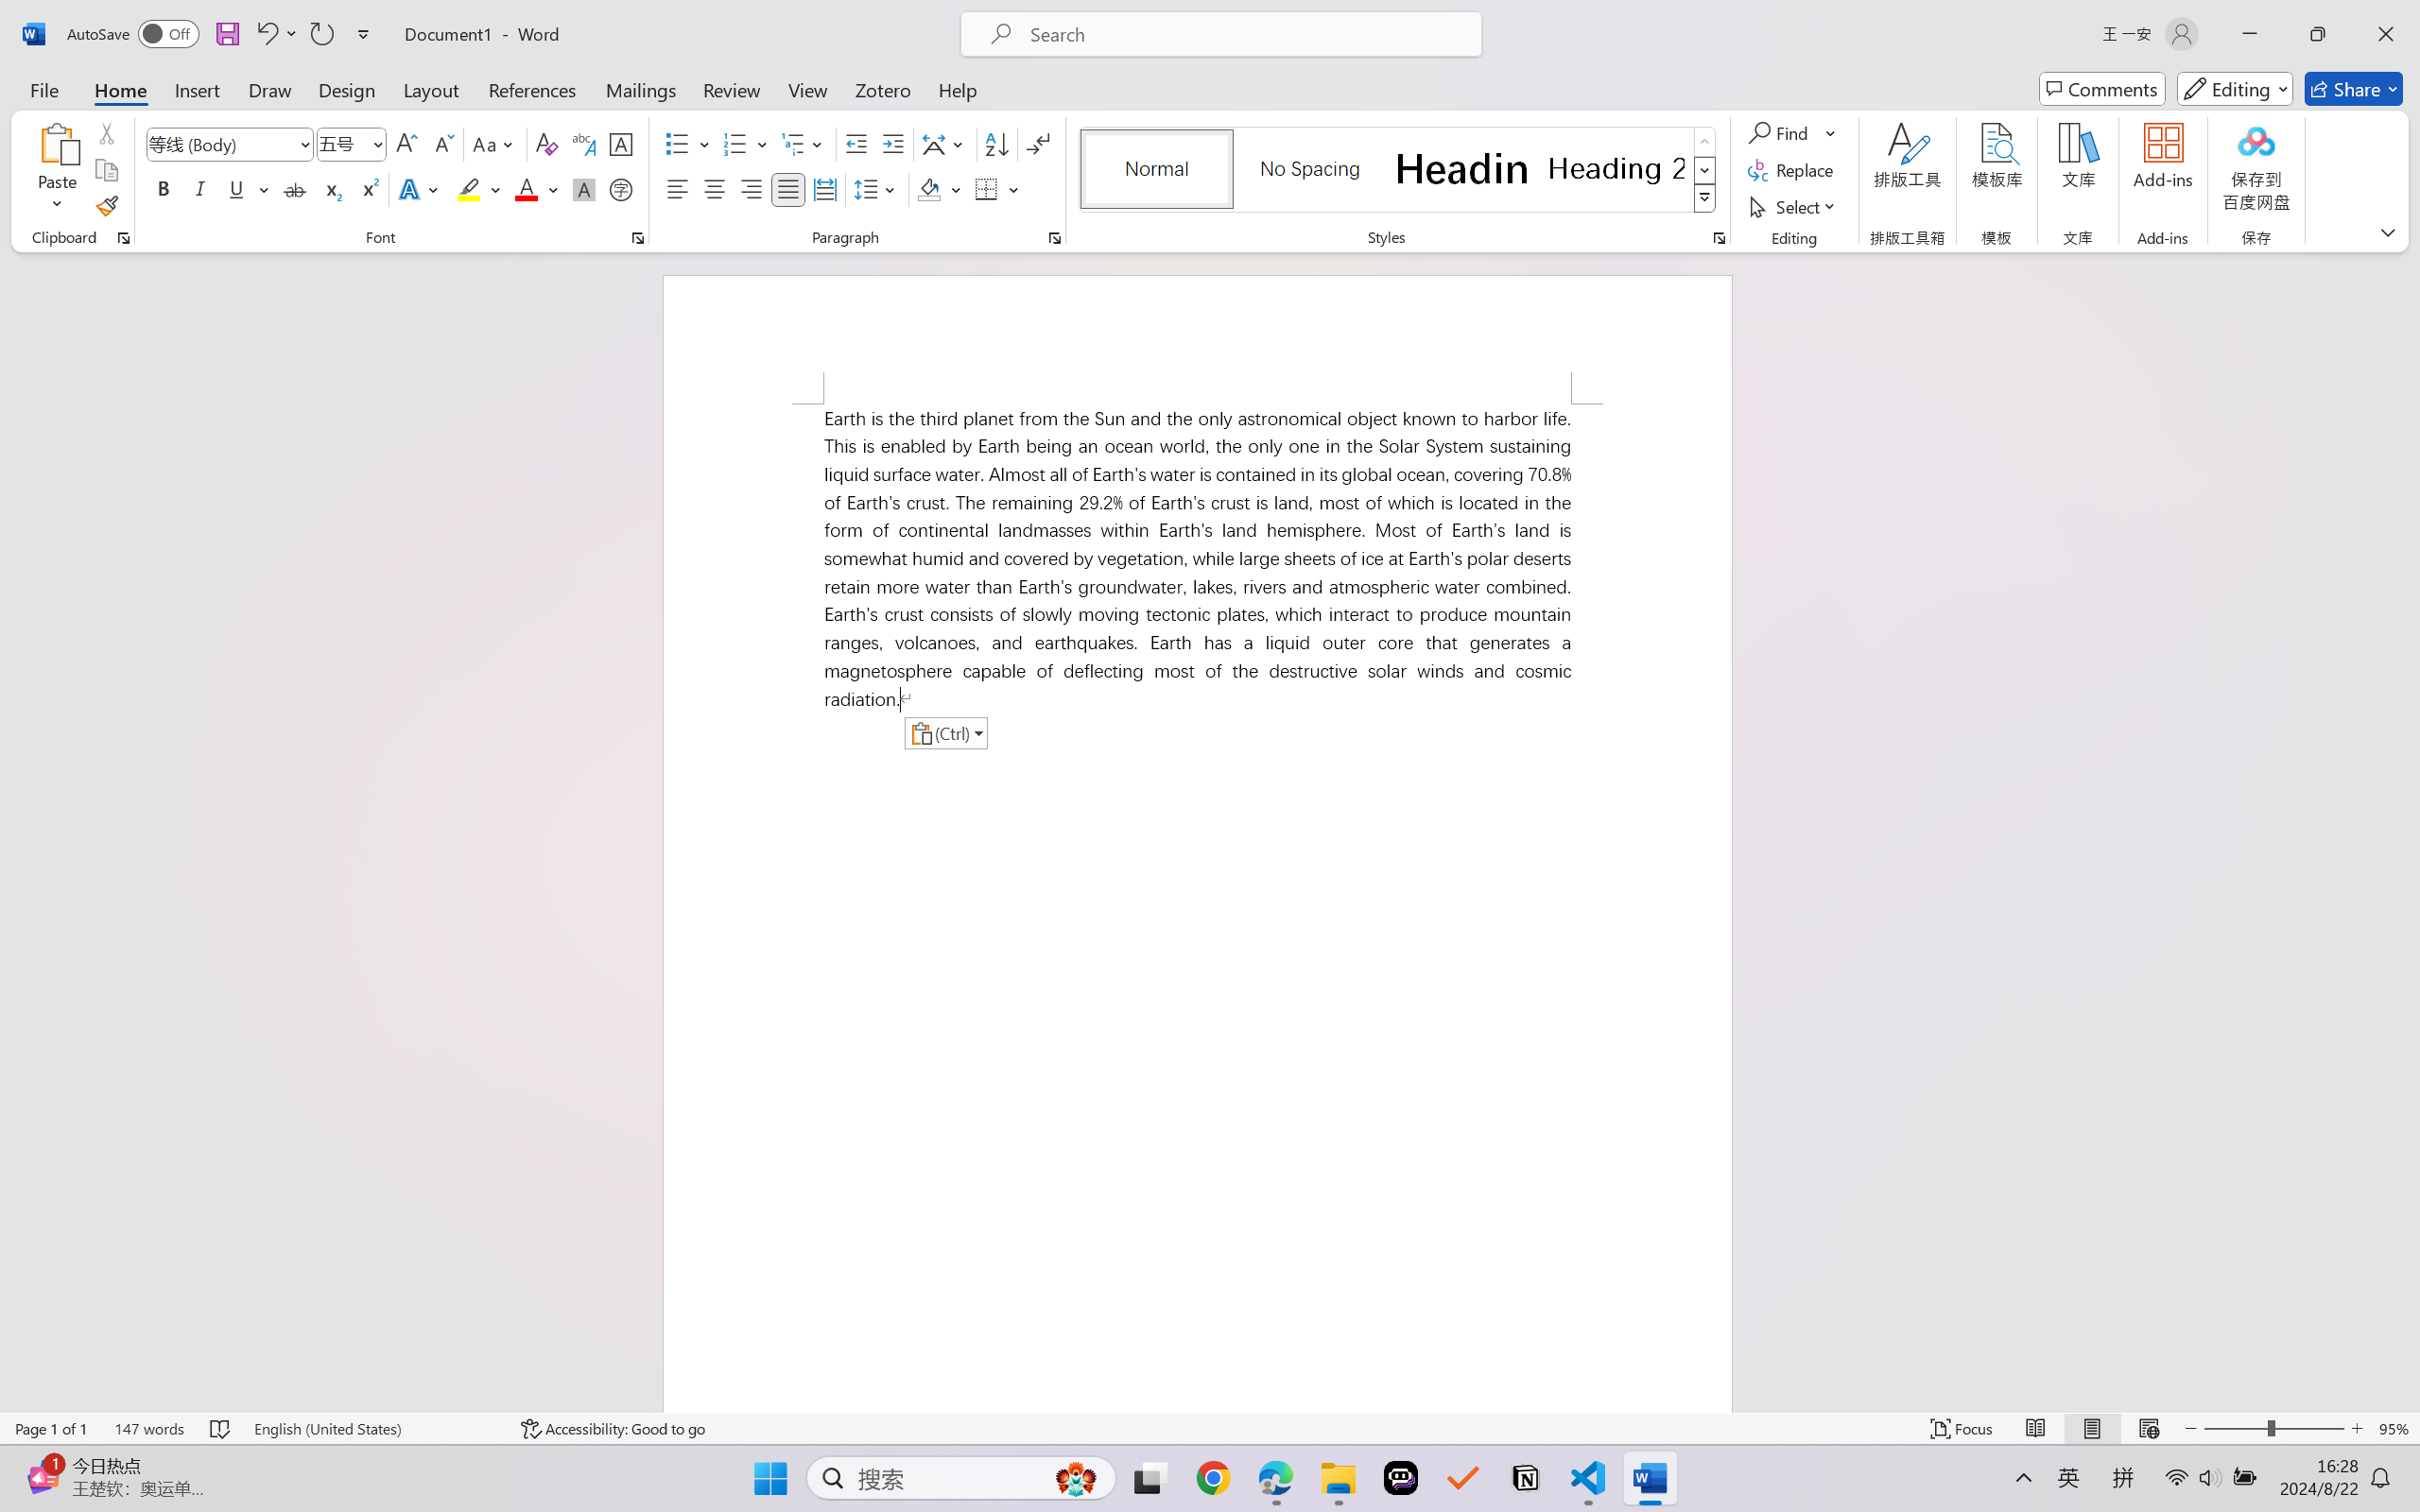 This screenshot has width=2420, height=1512. I want to click on Center, so click(714, 189).